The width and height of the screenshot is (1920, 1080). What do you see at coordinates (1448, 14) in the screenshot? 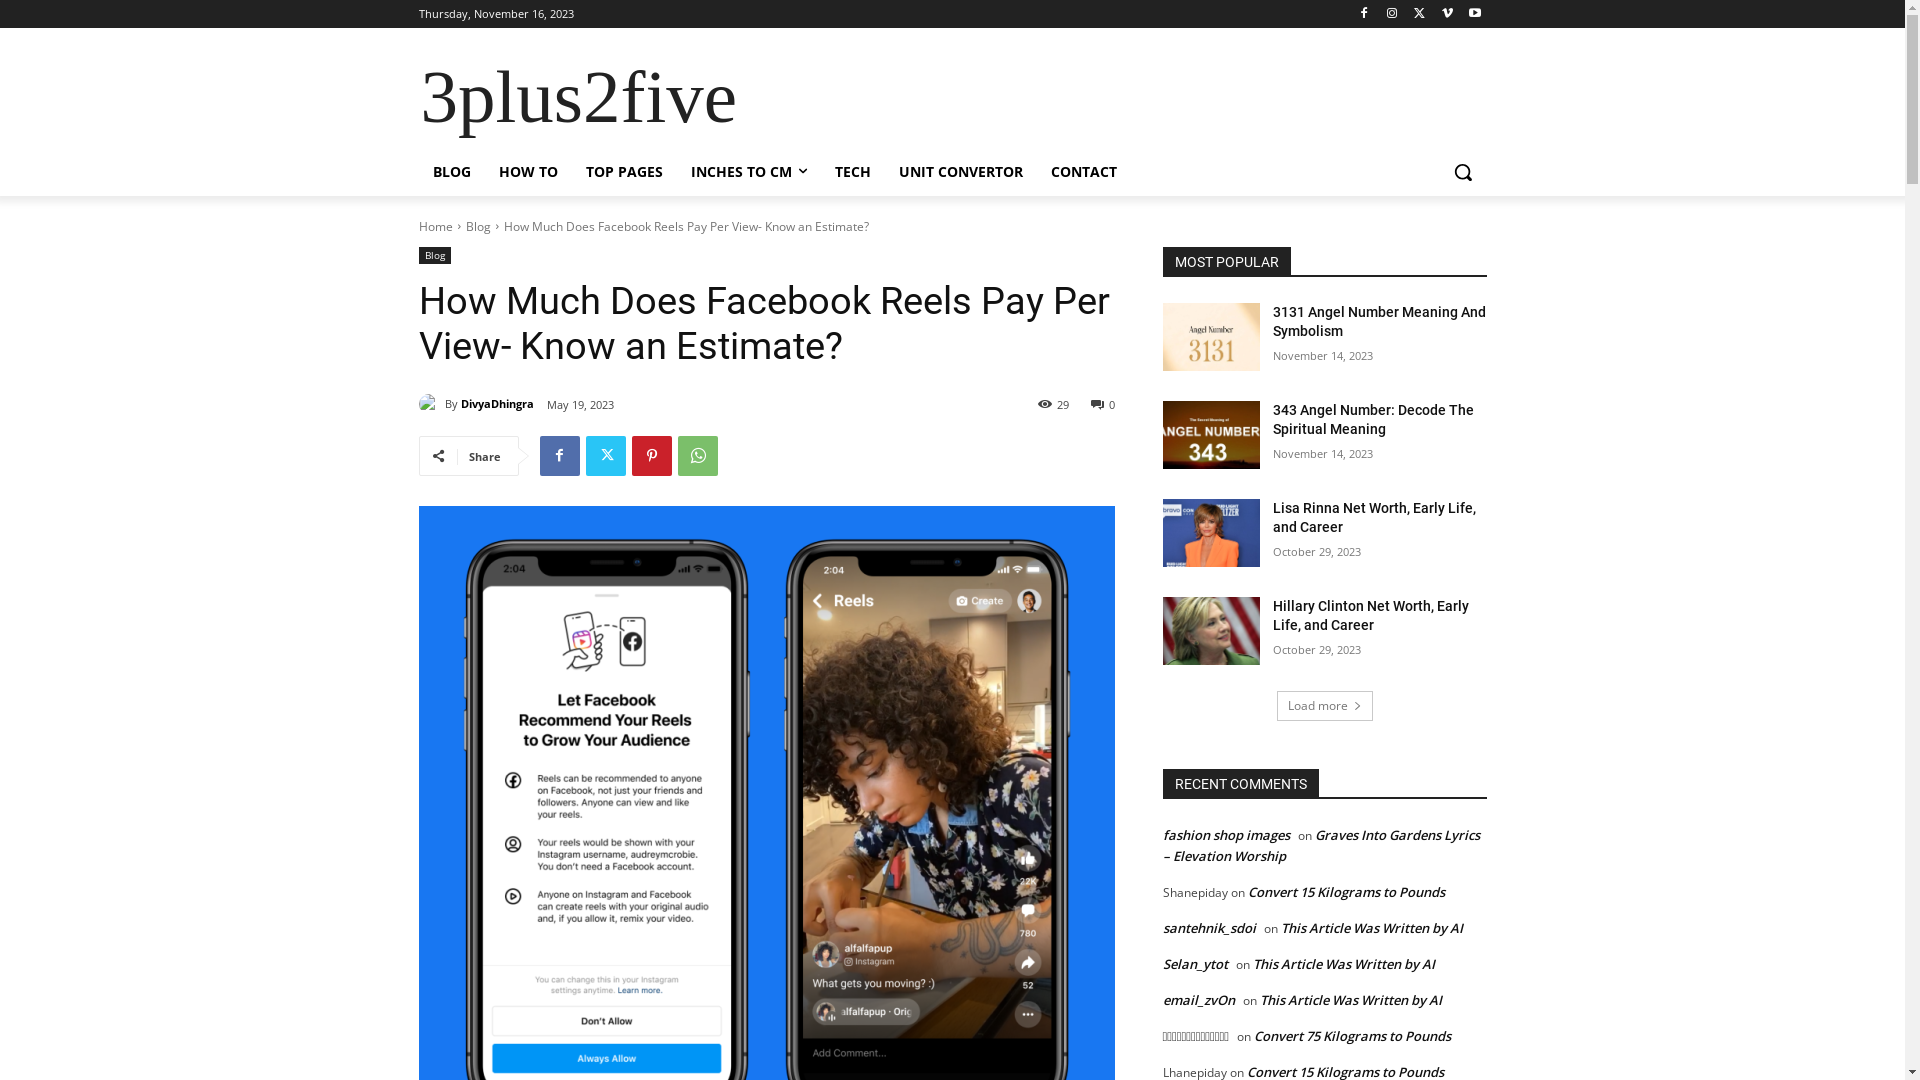
I see `Vimeo` at bounding box center [1448, 14].